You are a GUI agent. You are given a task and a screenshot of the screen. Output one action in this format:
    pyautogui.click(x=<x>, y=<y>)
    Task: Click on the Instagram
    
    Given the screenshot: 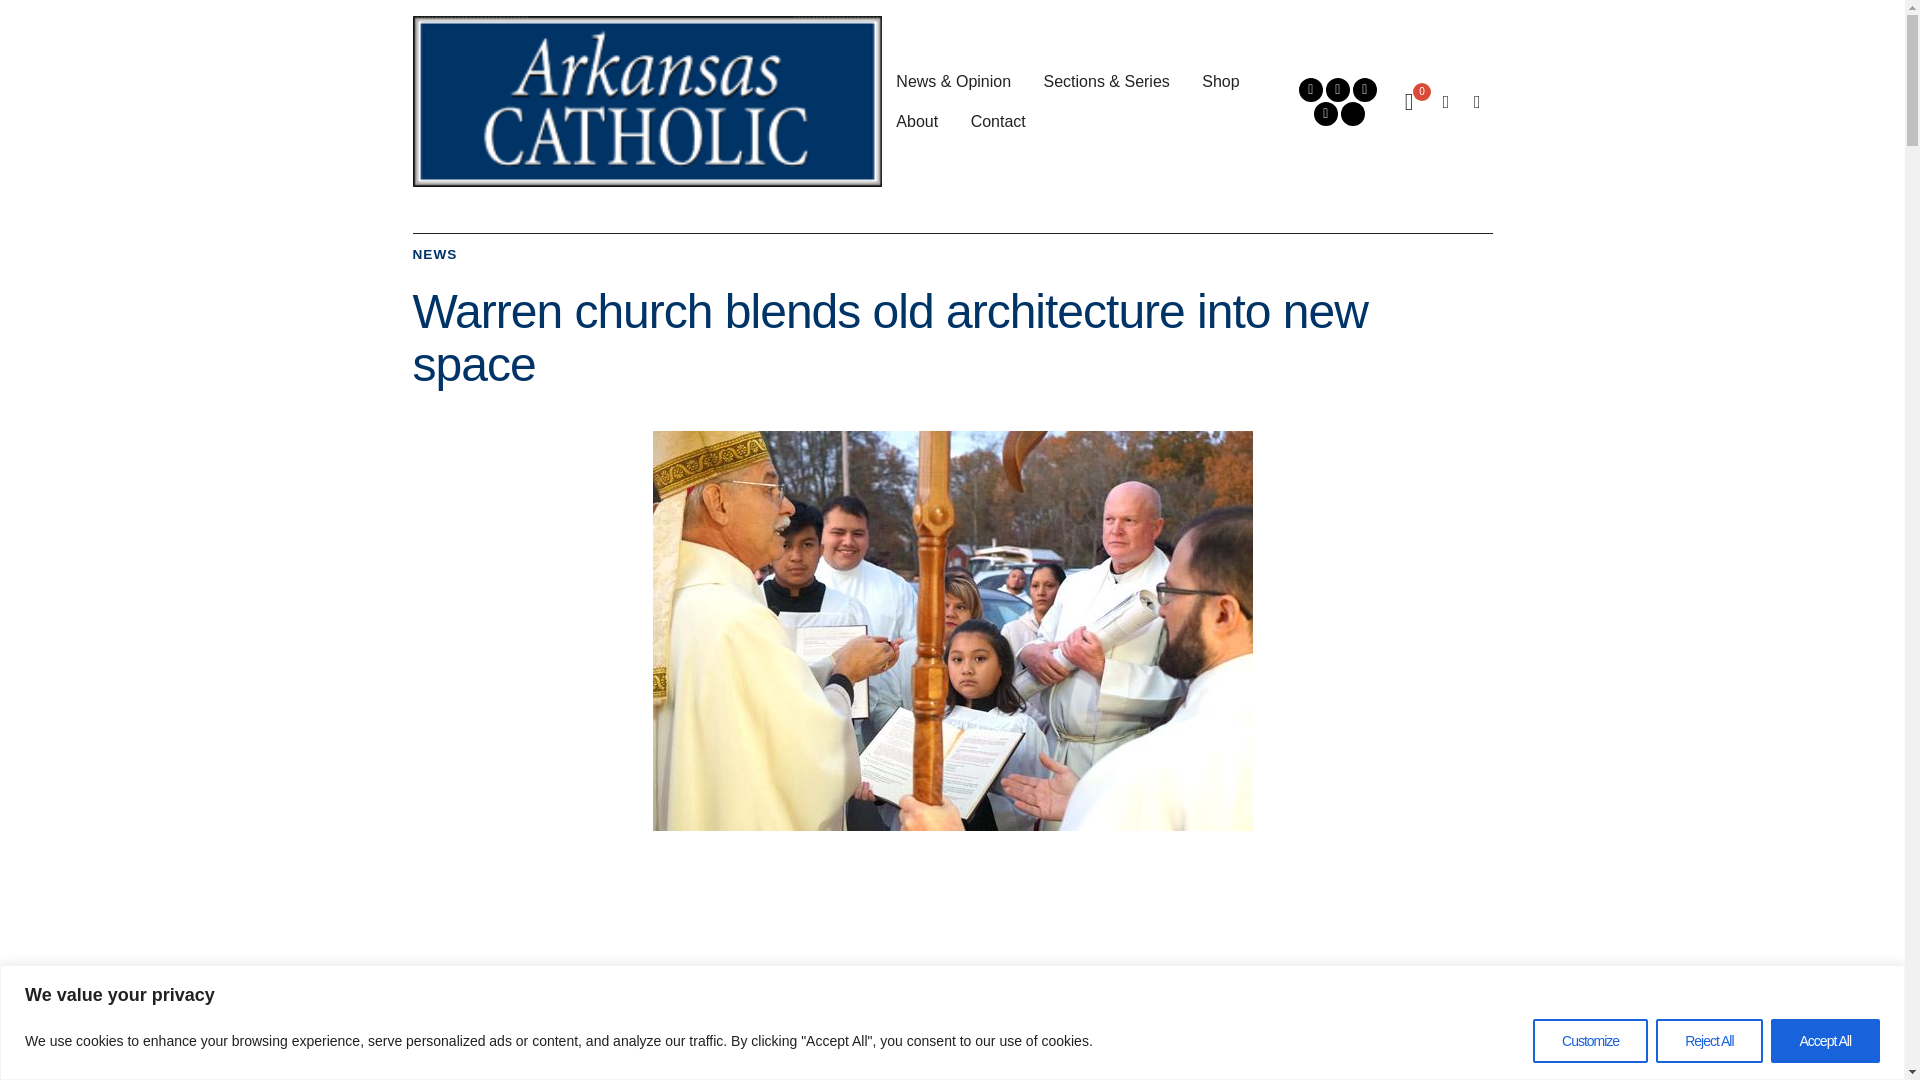 What is the action you would take?
    pyautogui.click(x=1338, y=89)
    